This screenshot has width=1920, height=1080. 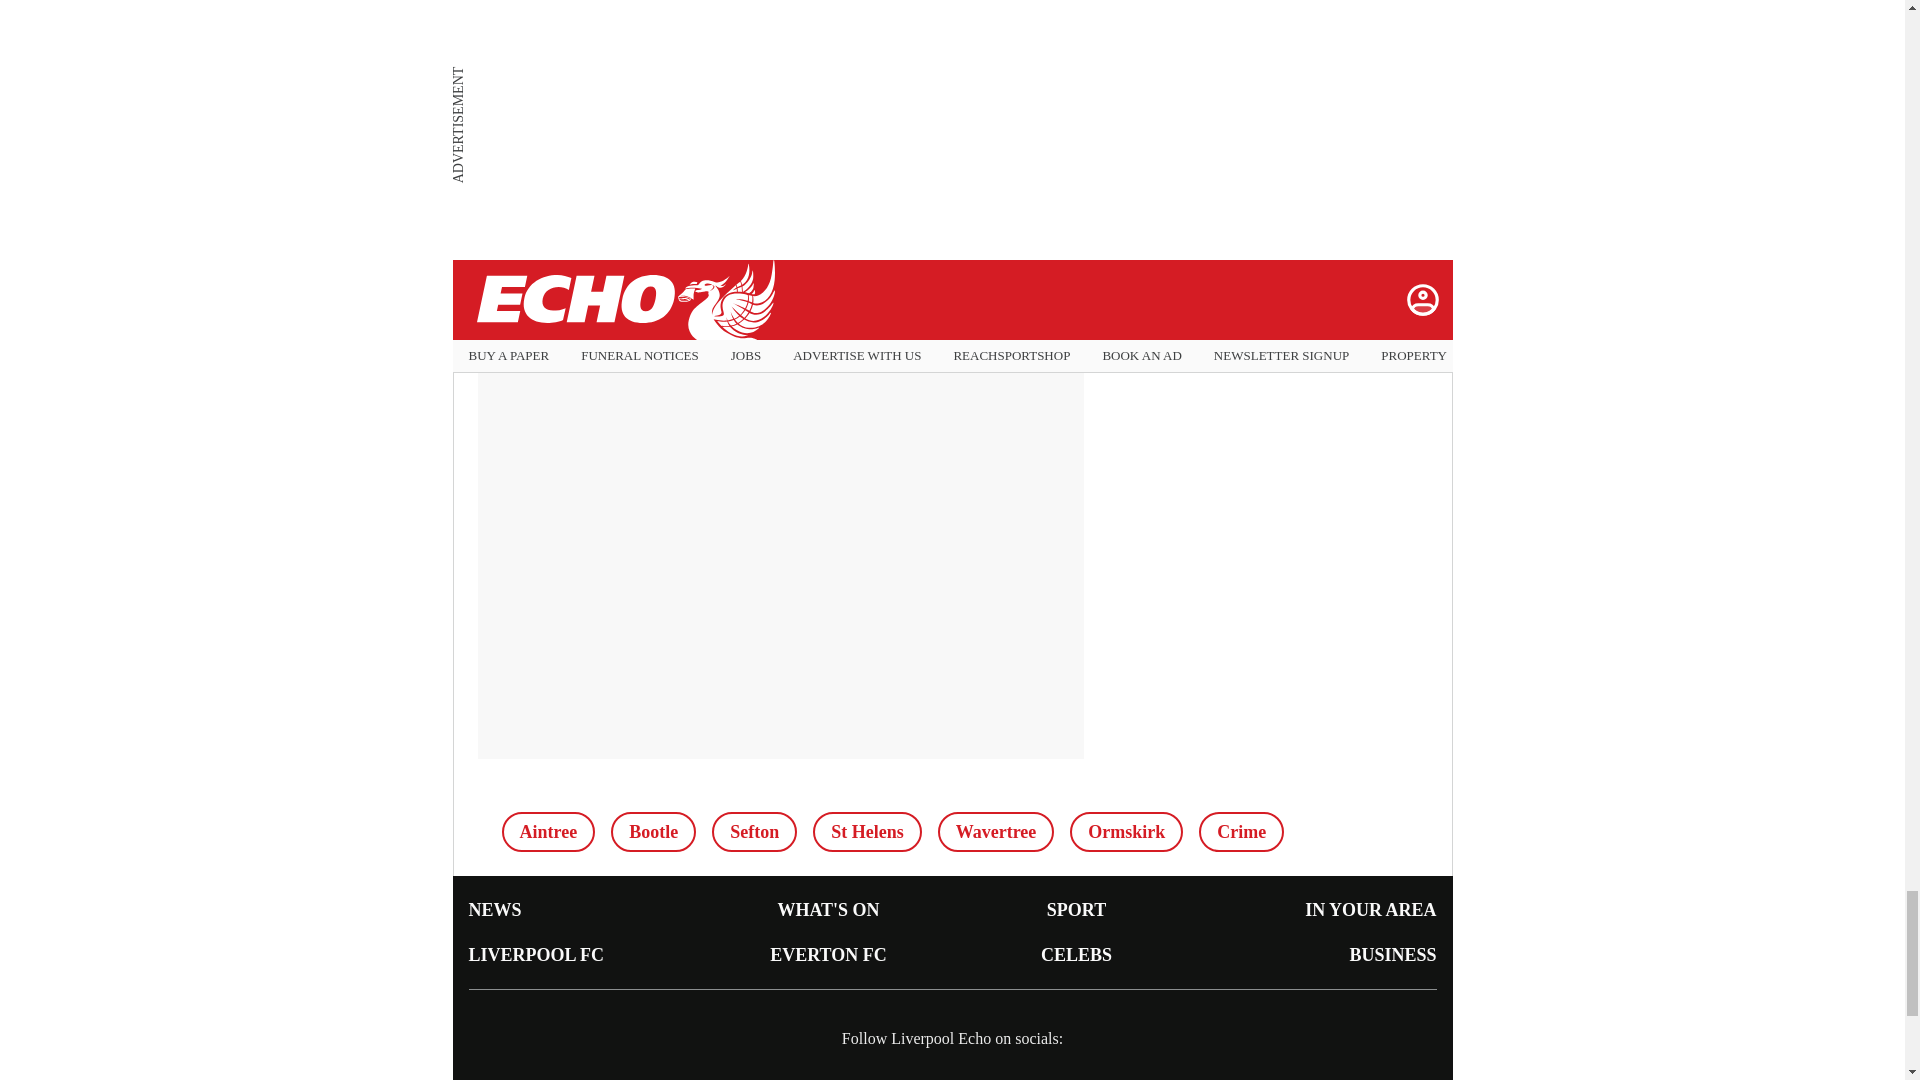 I want to click on Instagram, so click(x=852, y=215).